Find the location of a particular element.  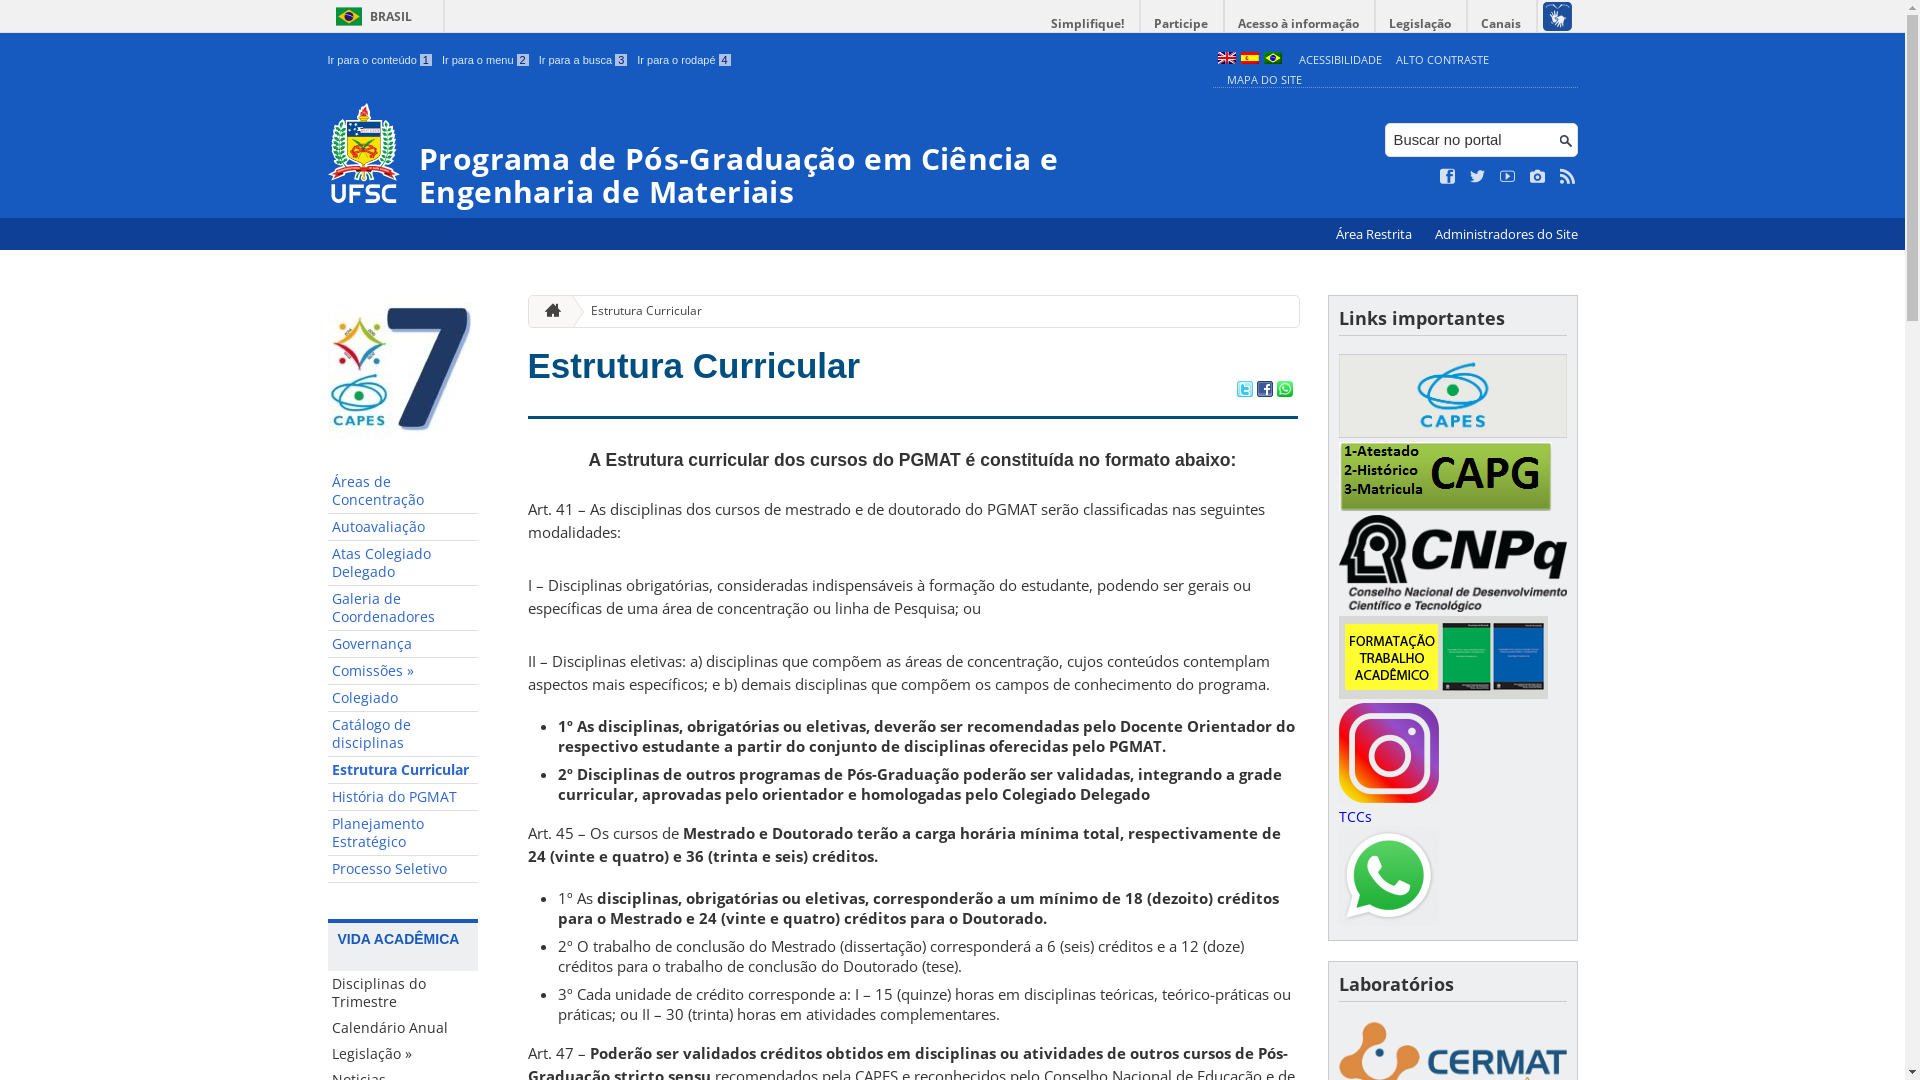

Estrutura Curricular is located at coordinates (694, 365).